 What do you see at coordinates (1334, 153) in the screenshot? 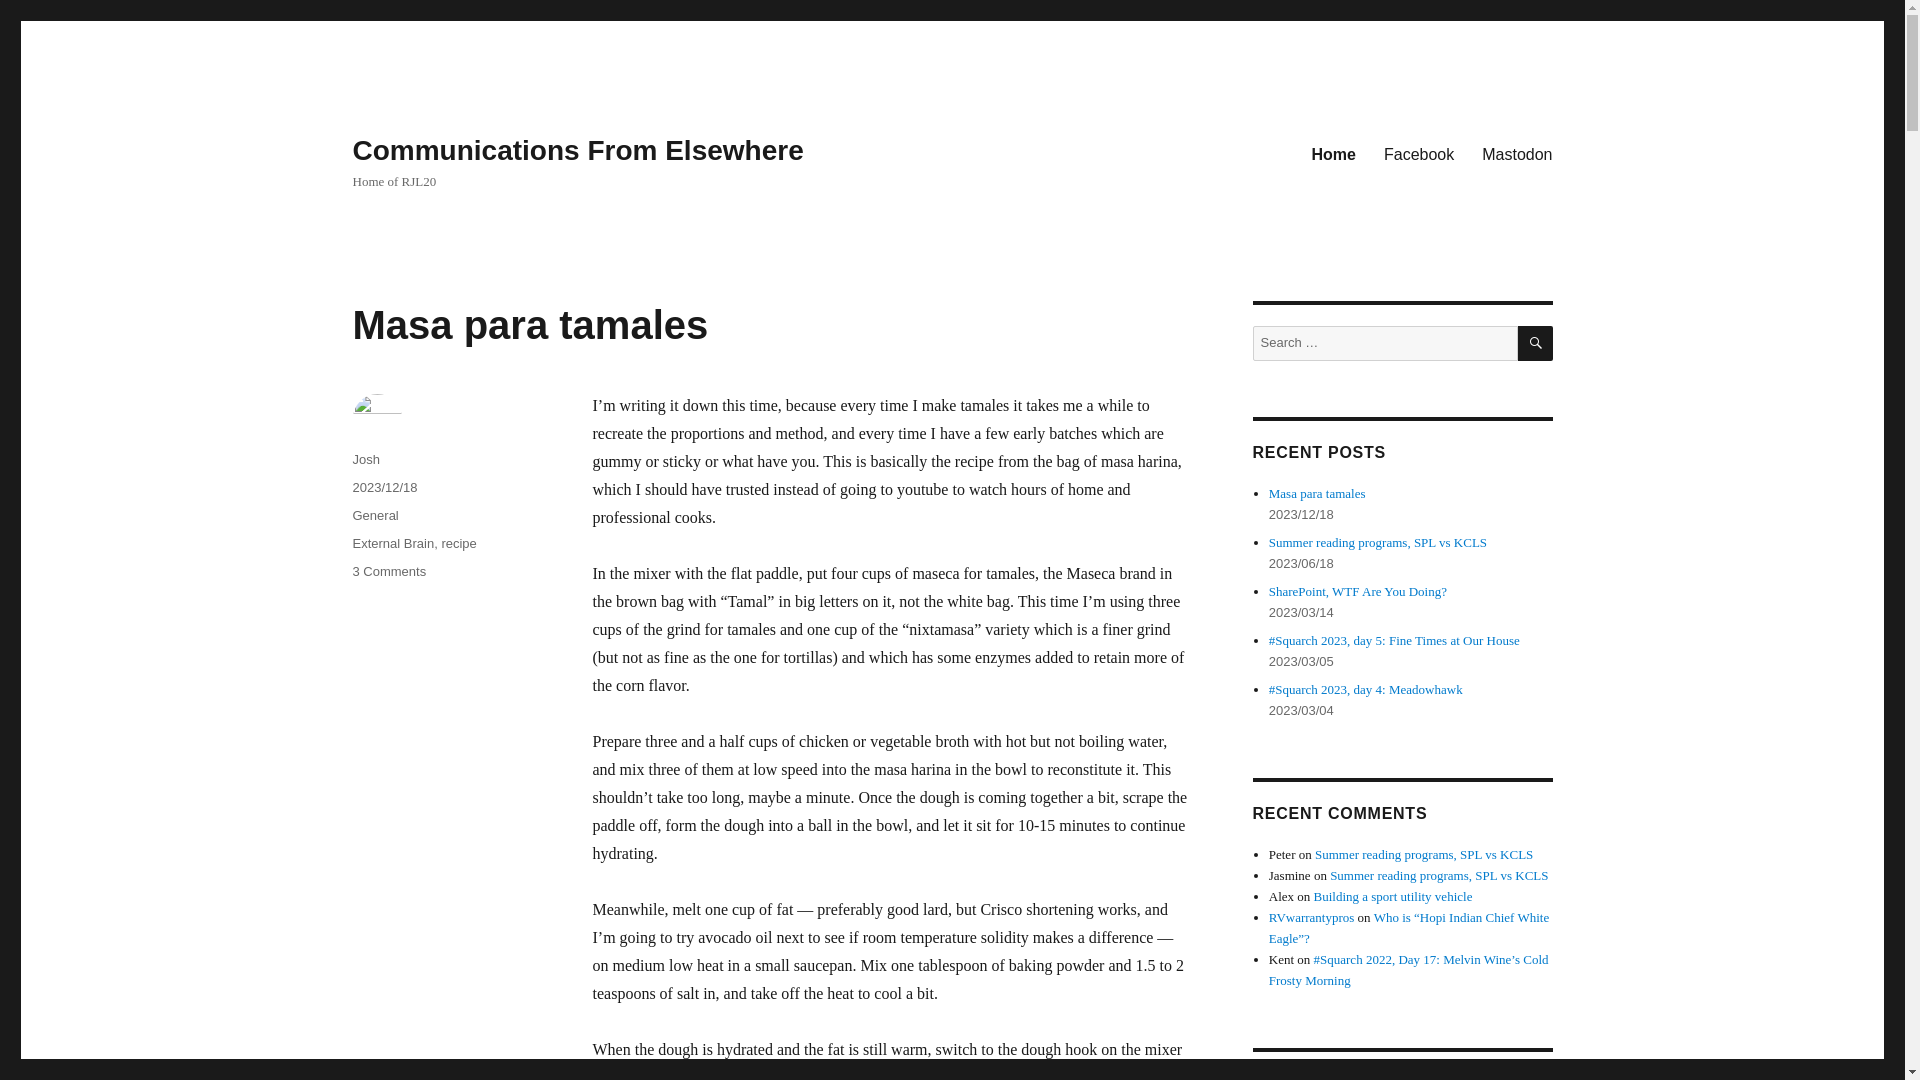
I see `Josh` at bounding box center [1334, 153].